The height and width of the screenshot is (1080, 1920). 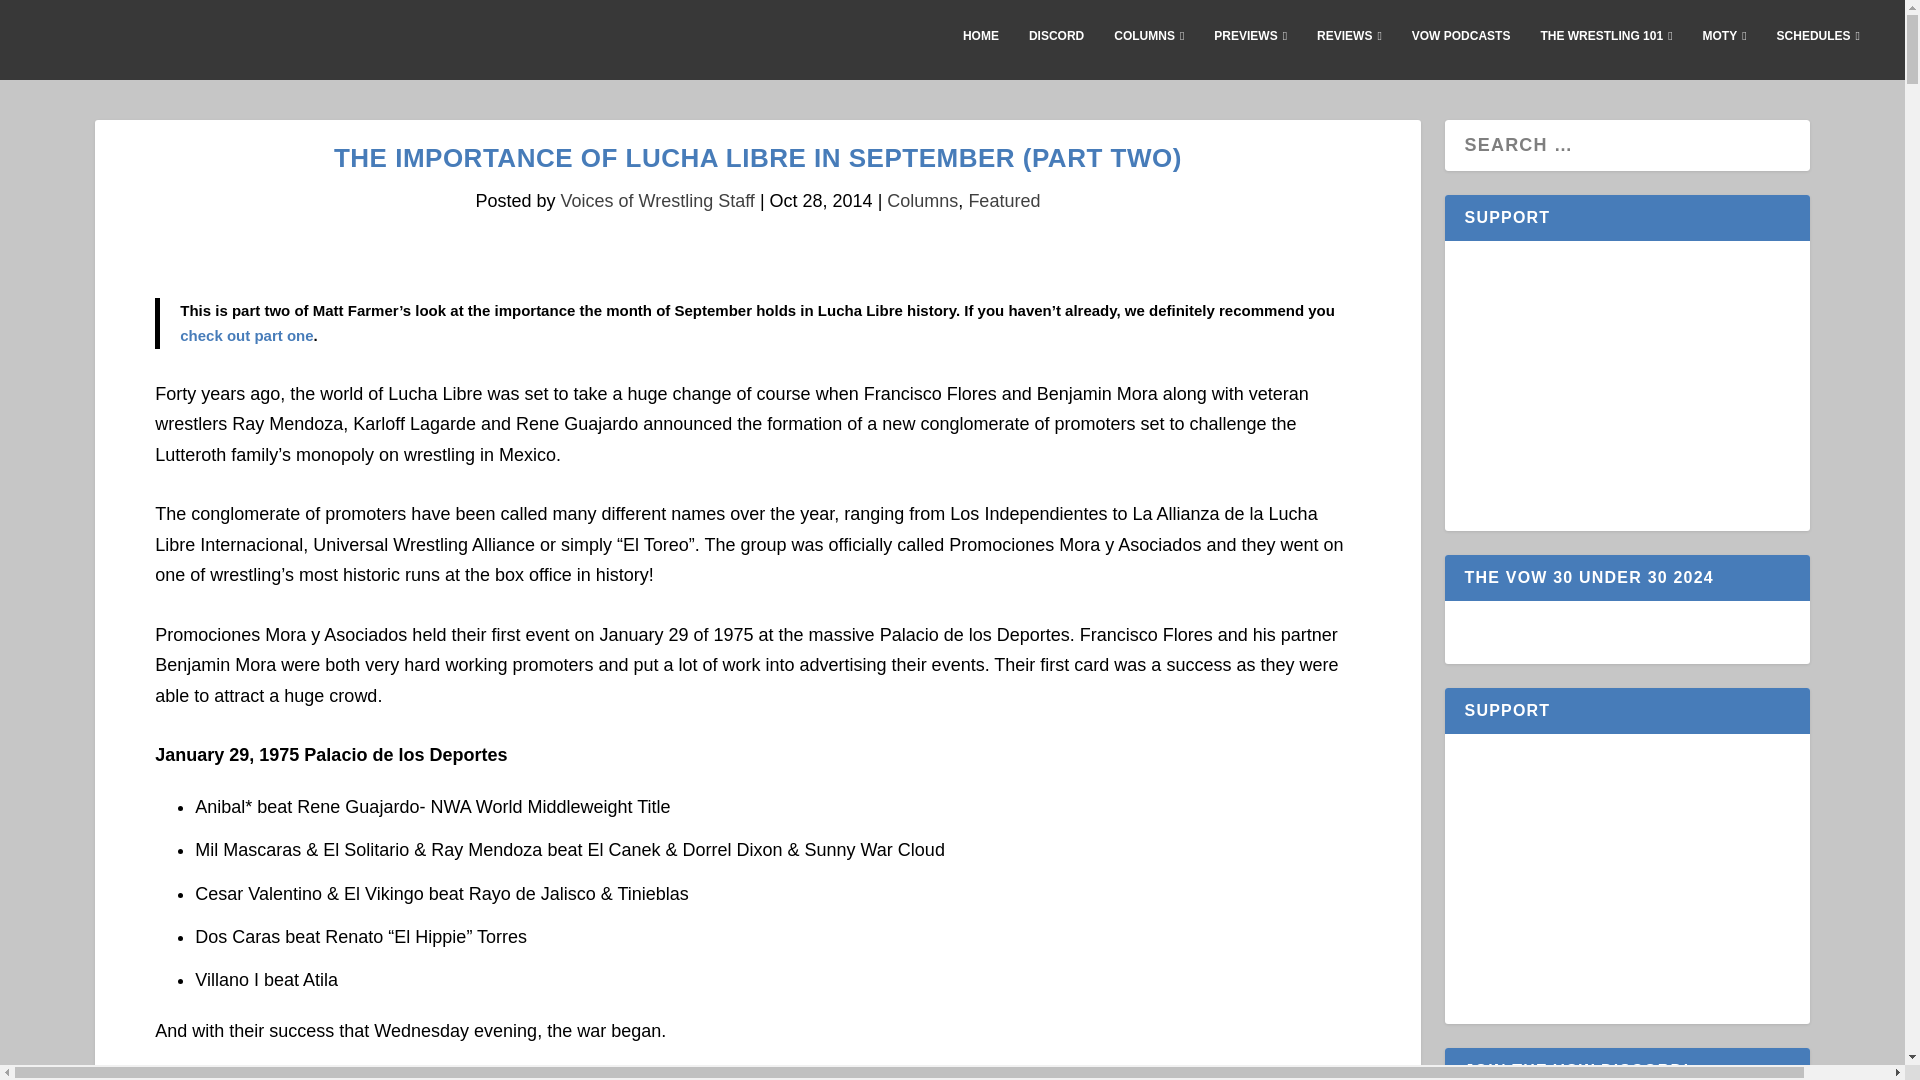 What do you see at coordinates (1250, 52) in the screenshot?
I see `PREVIEWS` at bounding box center [1250, 52].